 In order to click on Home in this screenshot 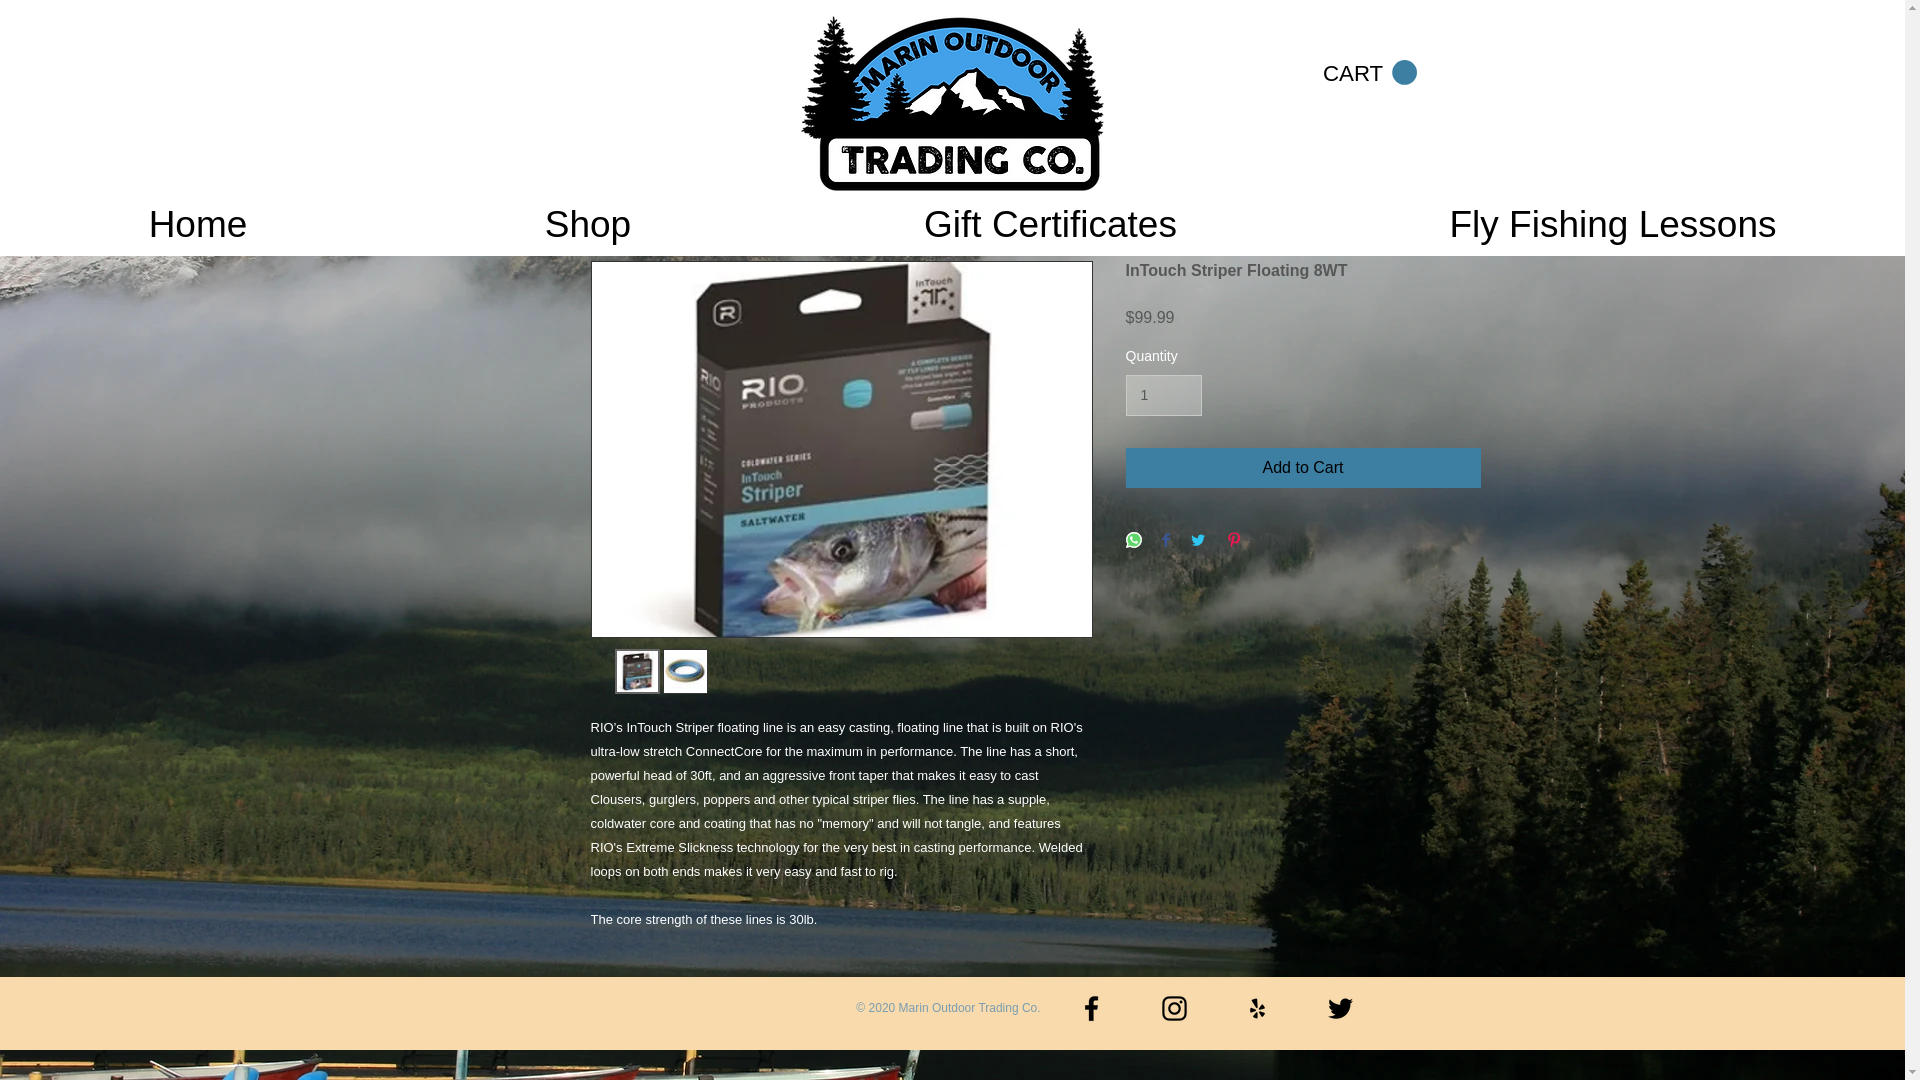, I will do `click(198, 218)`.